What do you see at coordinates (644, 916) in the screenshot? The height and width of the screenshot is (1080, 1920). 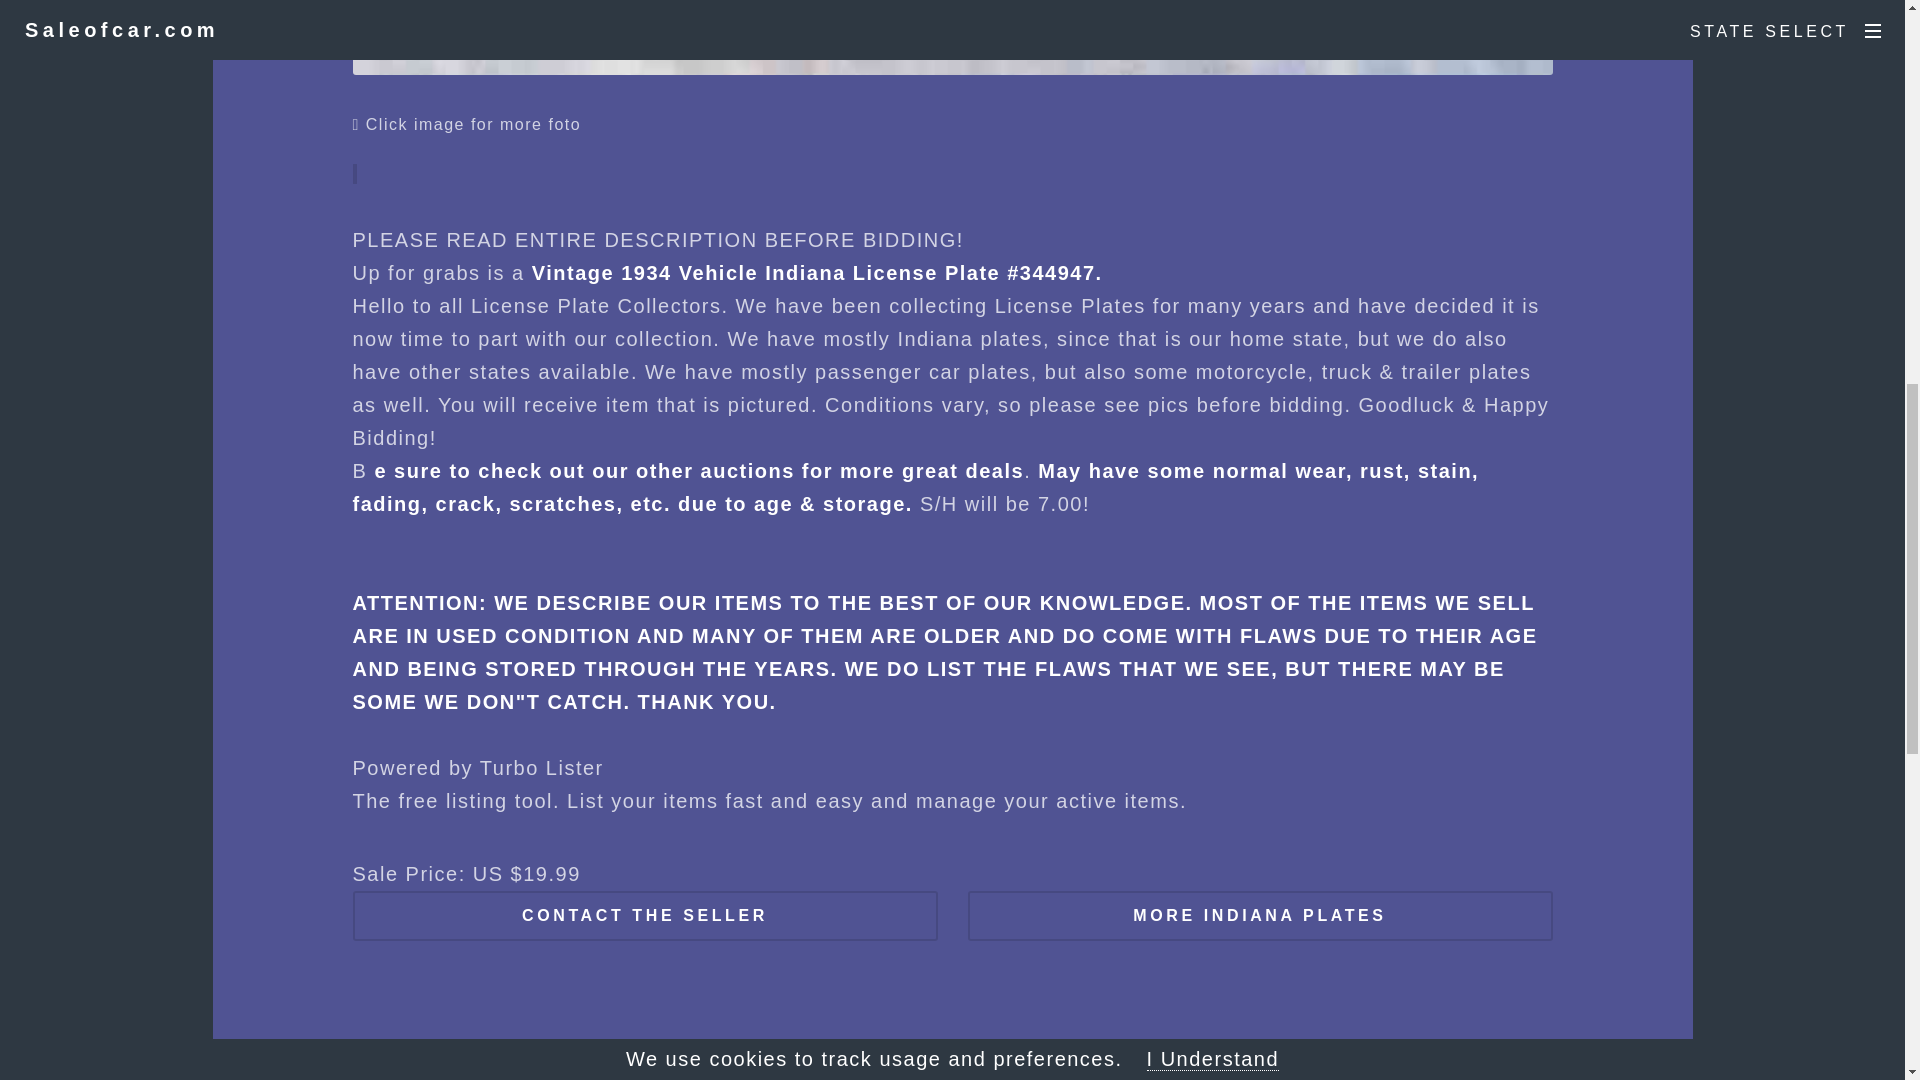 I see `CONTACT THE SELLER` at bounding box center [644, 916].